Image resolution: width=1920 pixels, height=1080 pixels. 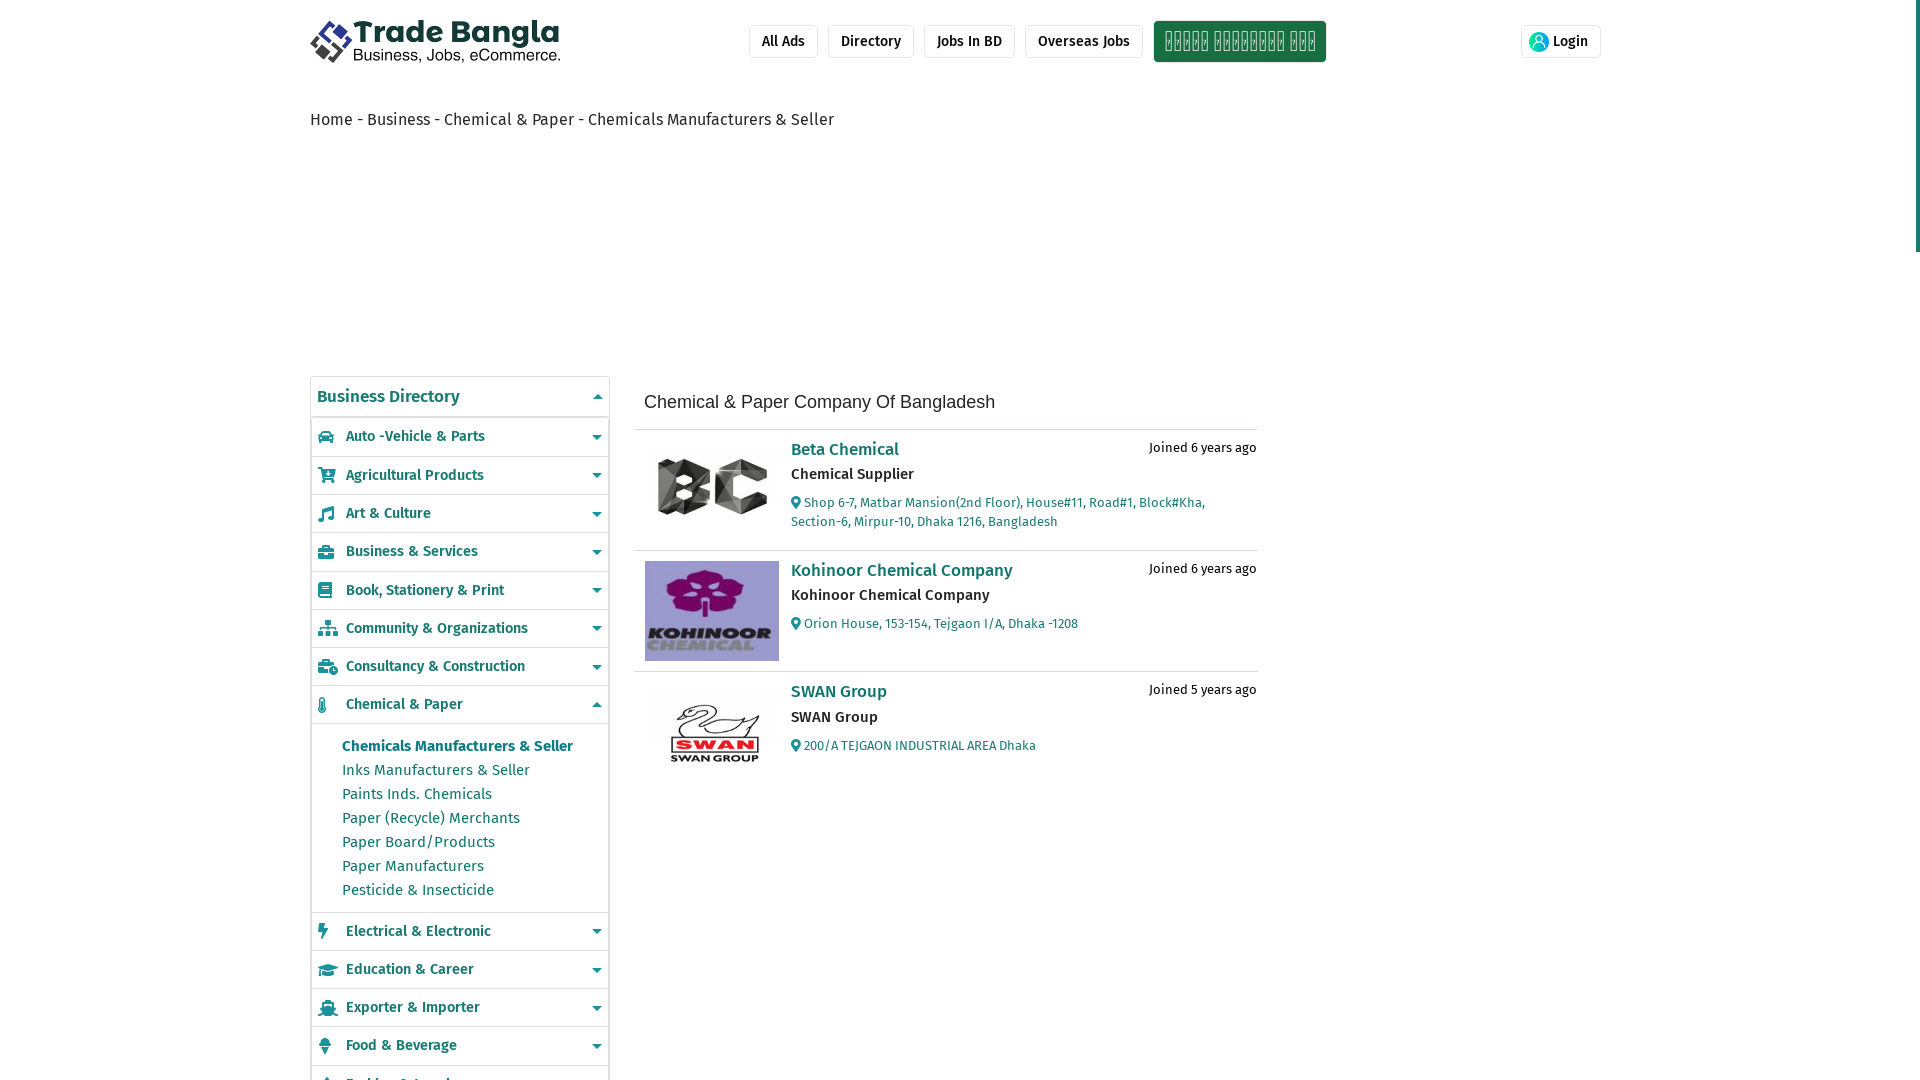 What do you see at coordinates (460, 1046) in the screenshot?
I see `   Food & Beverage` at bounding box center [460, 1046].